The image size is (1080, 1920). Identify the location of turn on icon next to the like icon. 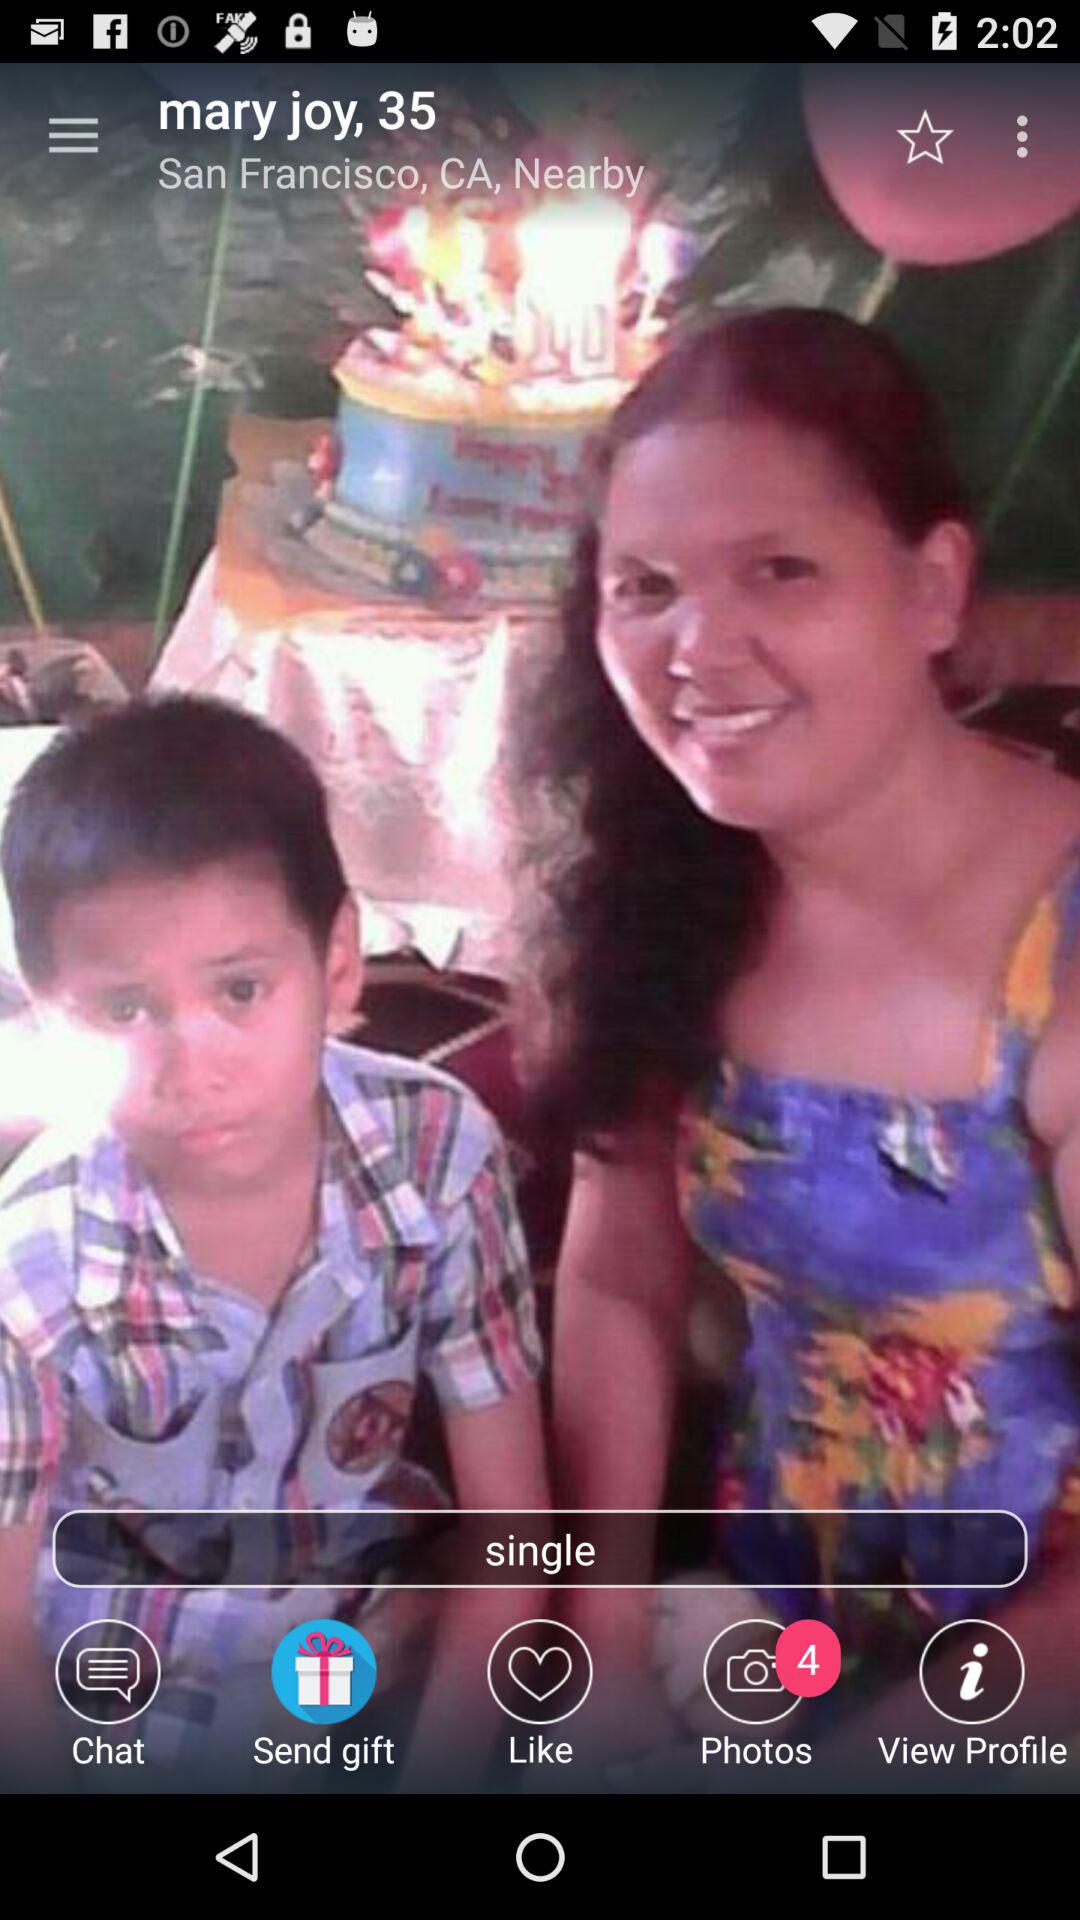
(756, 1706).